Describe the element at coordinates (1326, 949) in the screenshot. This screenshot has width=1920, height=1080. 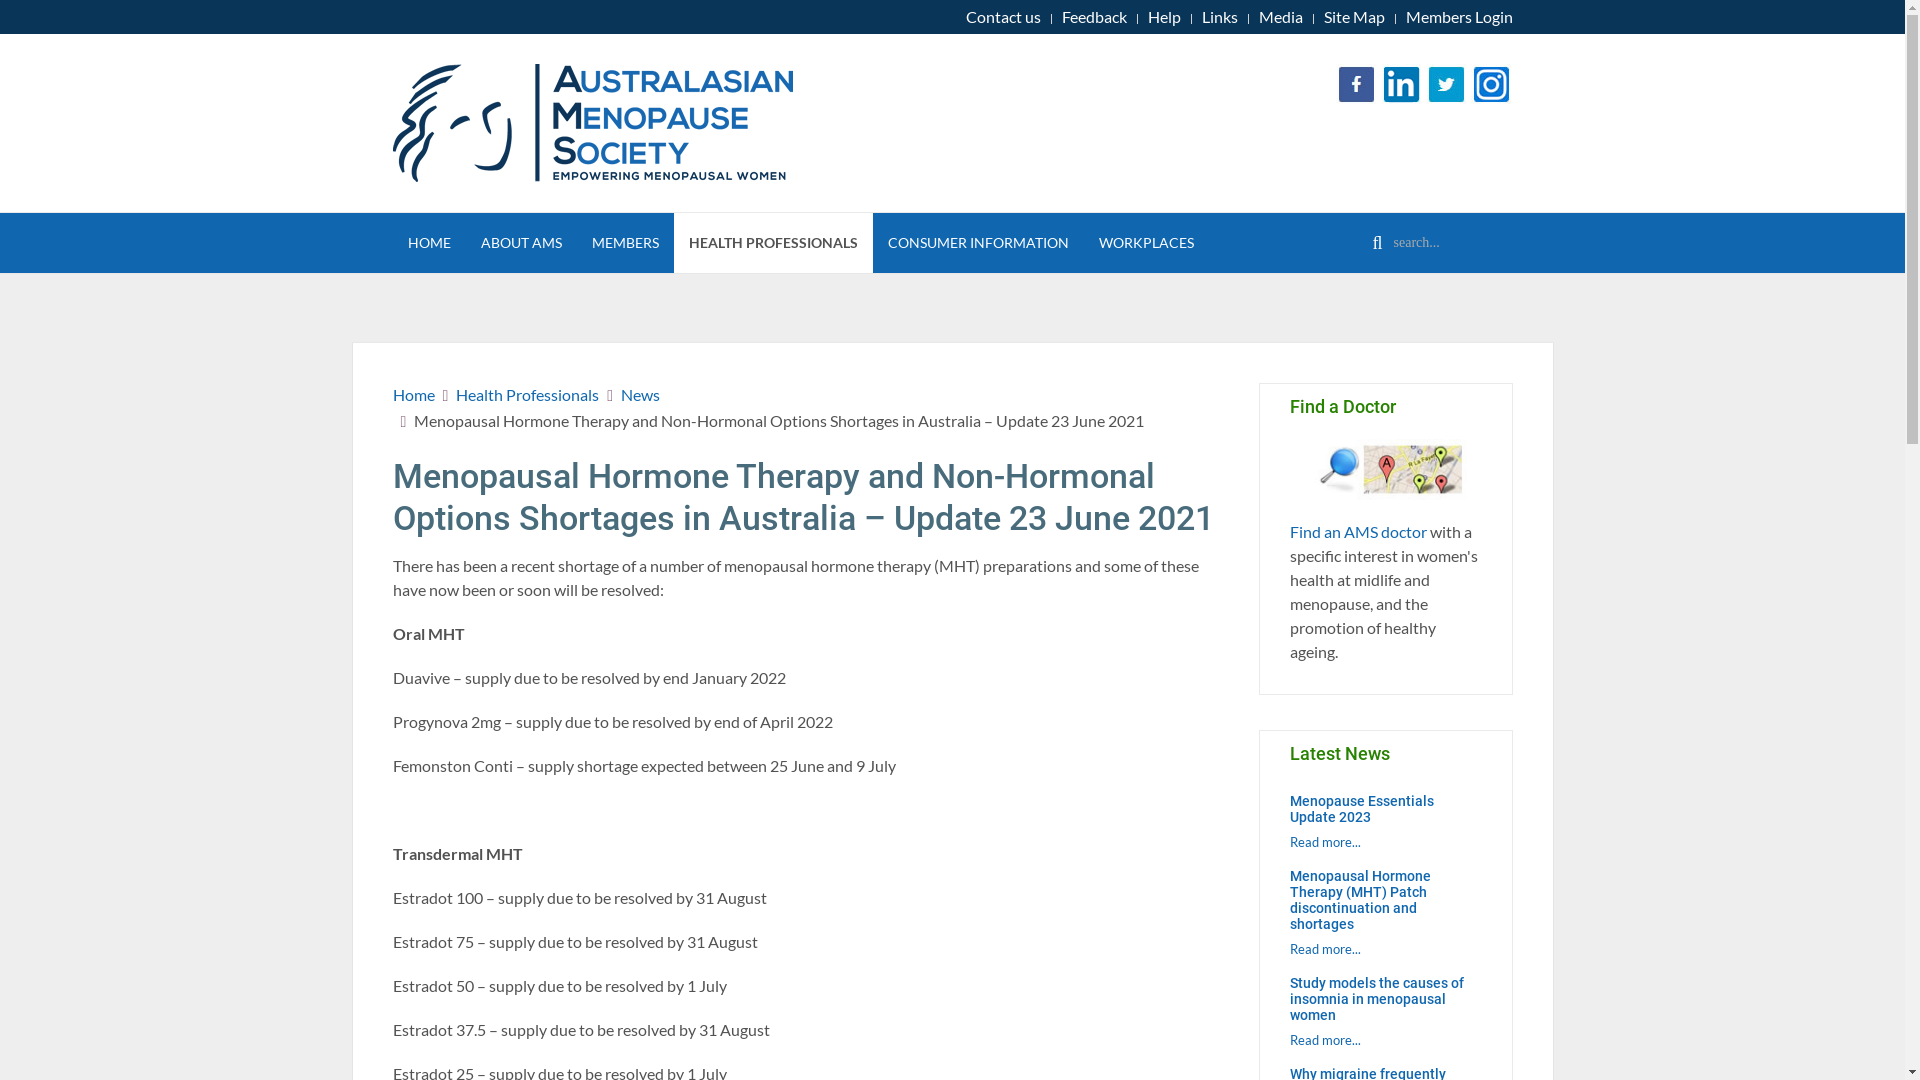
I see `Read more...` at that location.